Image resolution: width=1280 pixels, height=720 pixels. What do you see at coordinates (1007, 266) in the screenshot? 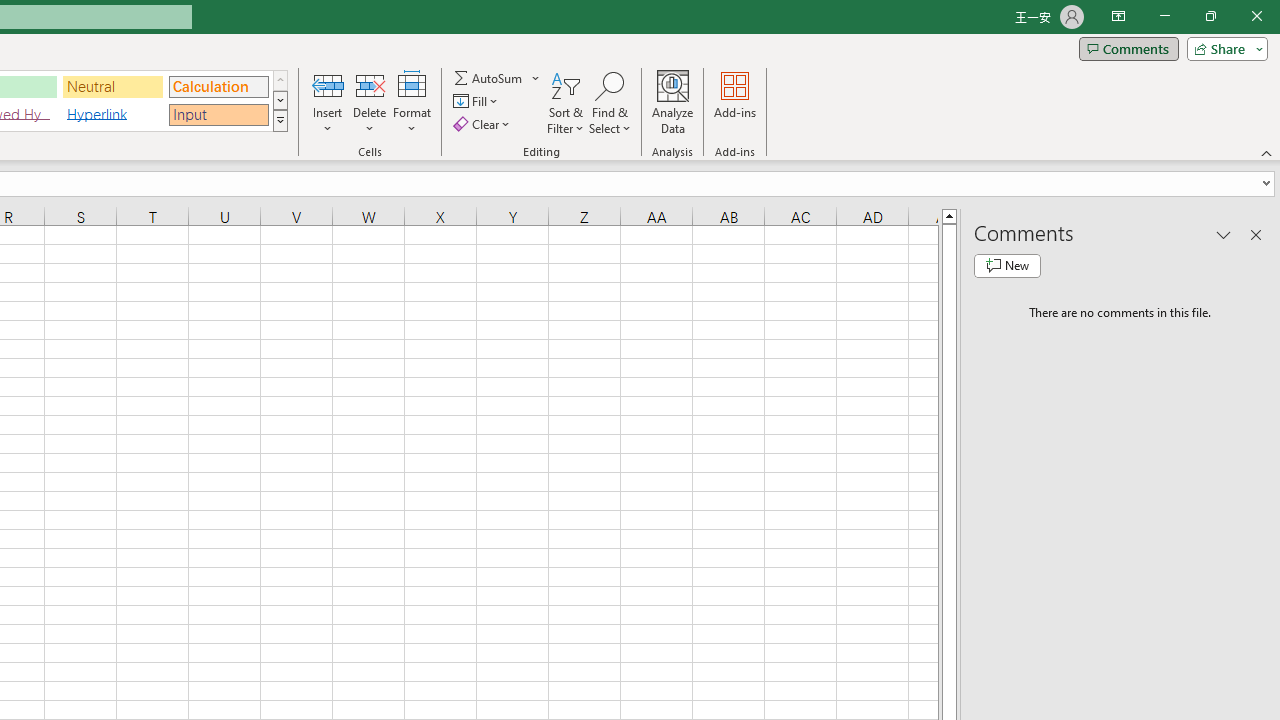
I see `New comment` at bounding box center [1007, 266].